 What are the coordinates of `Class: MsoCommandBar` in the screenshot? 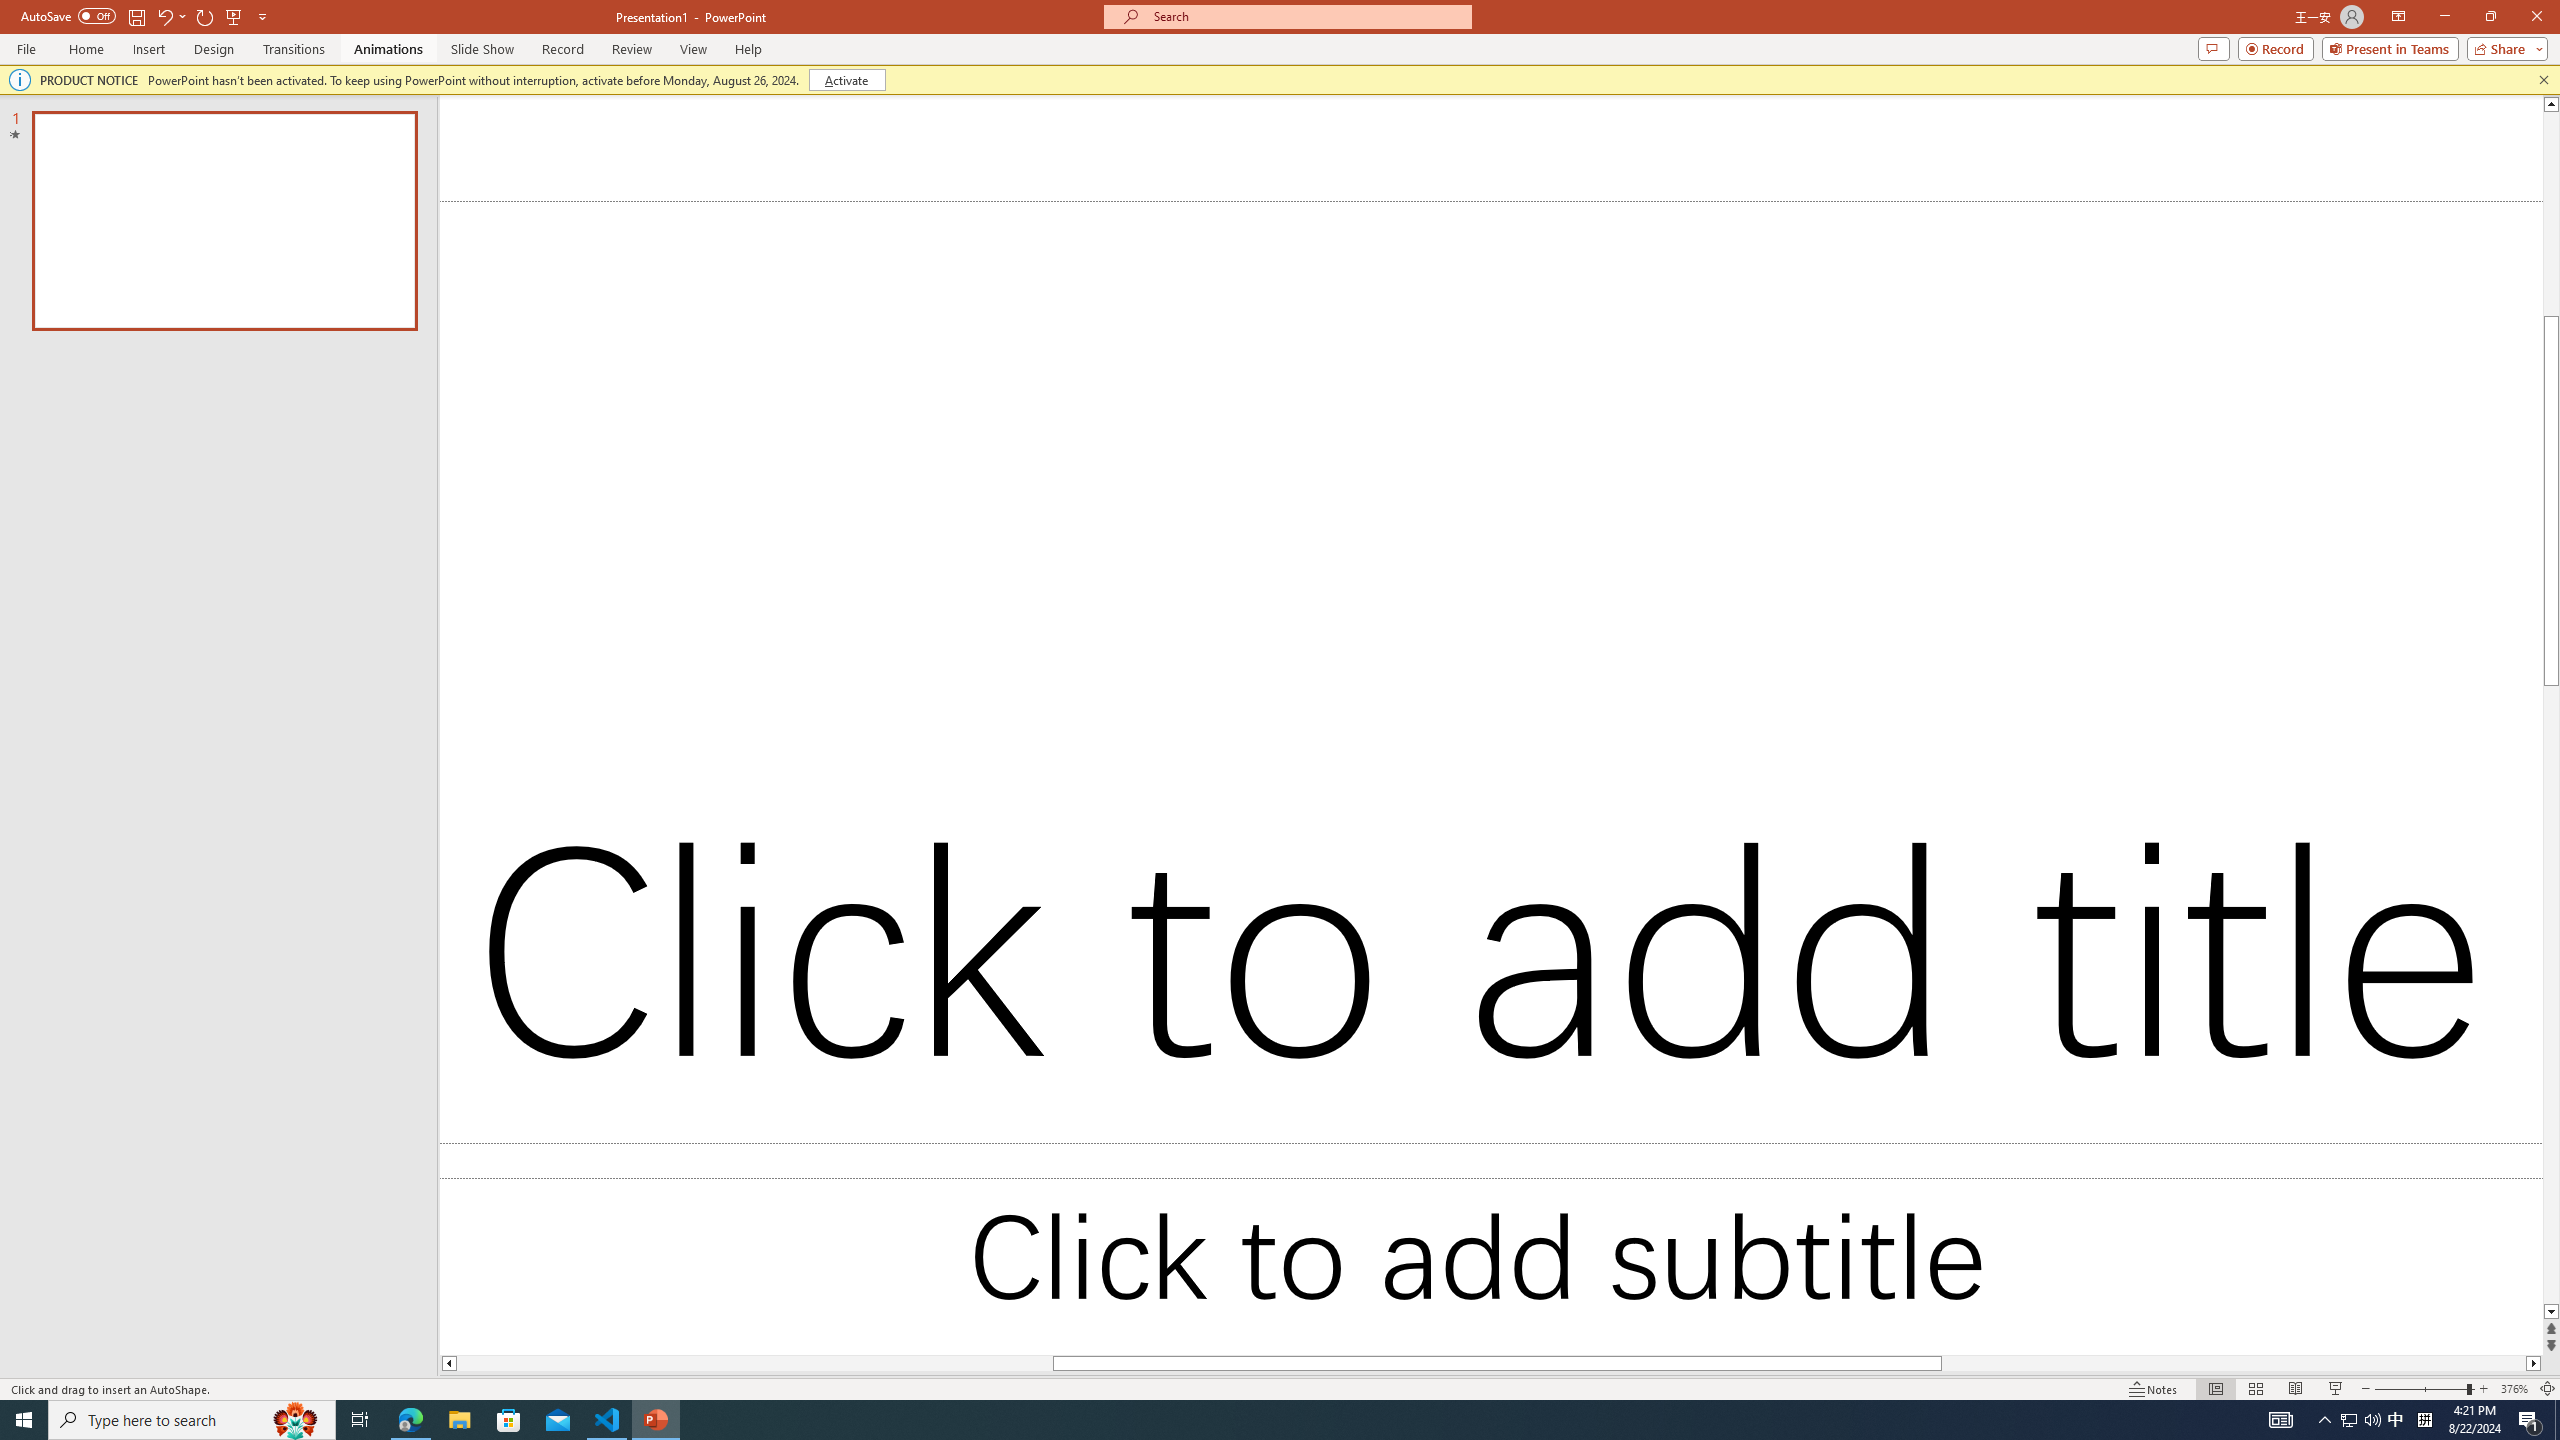 It's located at (1280, 1360).